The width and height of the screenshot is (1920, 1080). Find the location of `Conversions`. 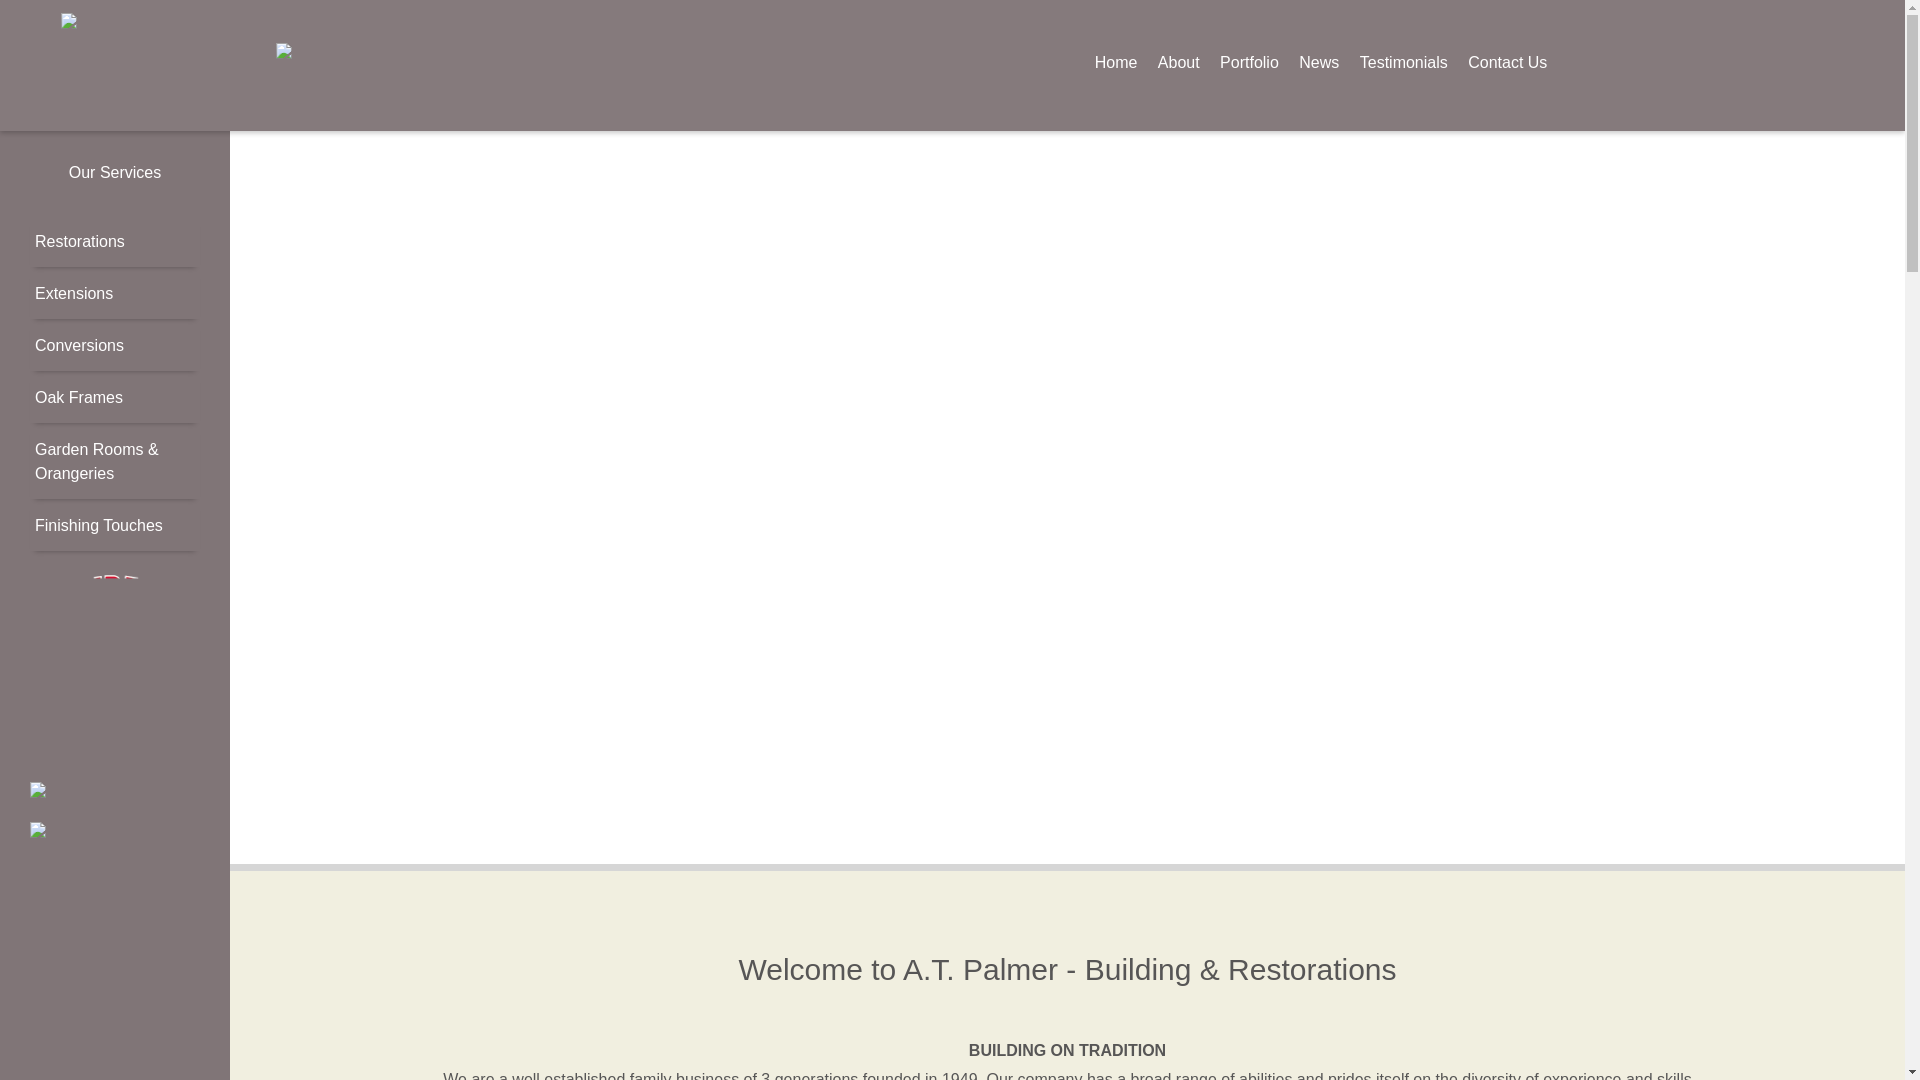

Conversions is located at coordinates (79, 345).